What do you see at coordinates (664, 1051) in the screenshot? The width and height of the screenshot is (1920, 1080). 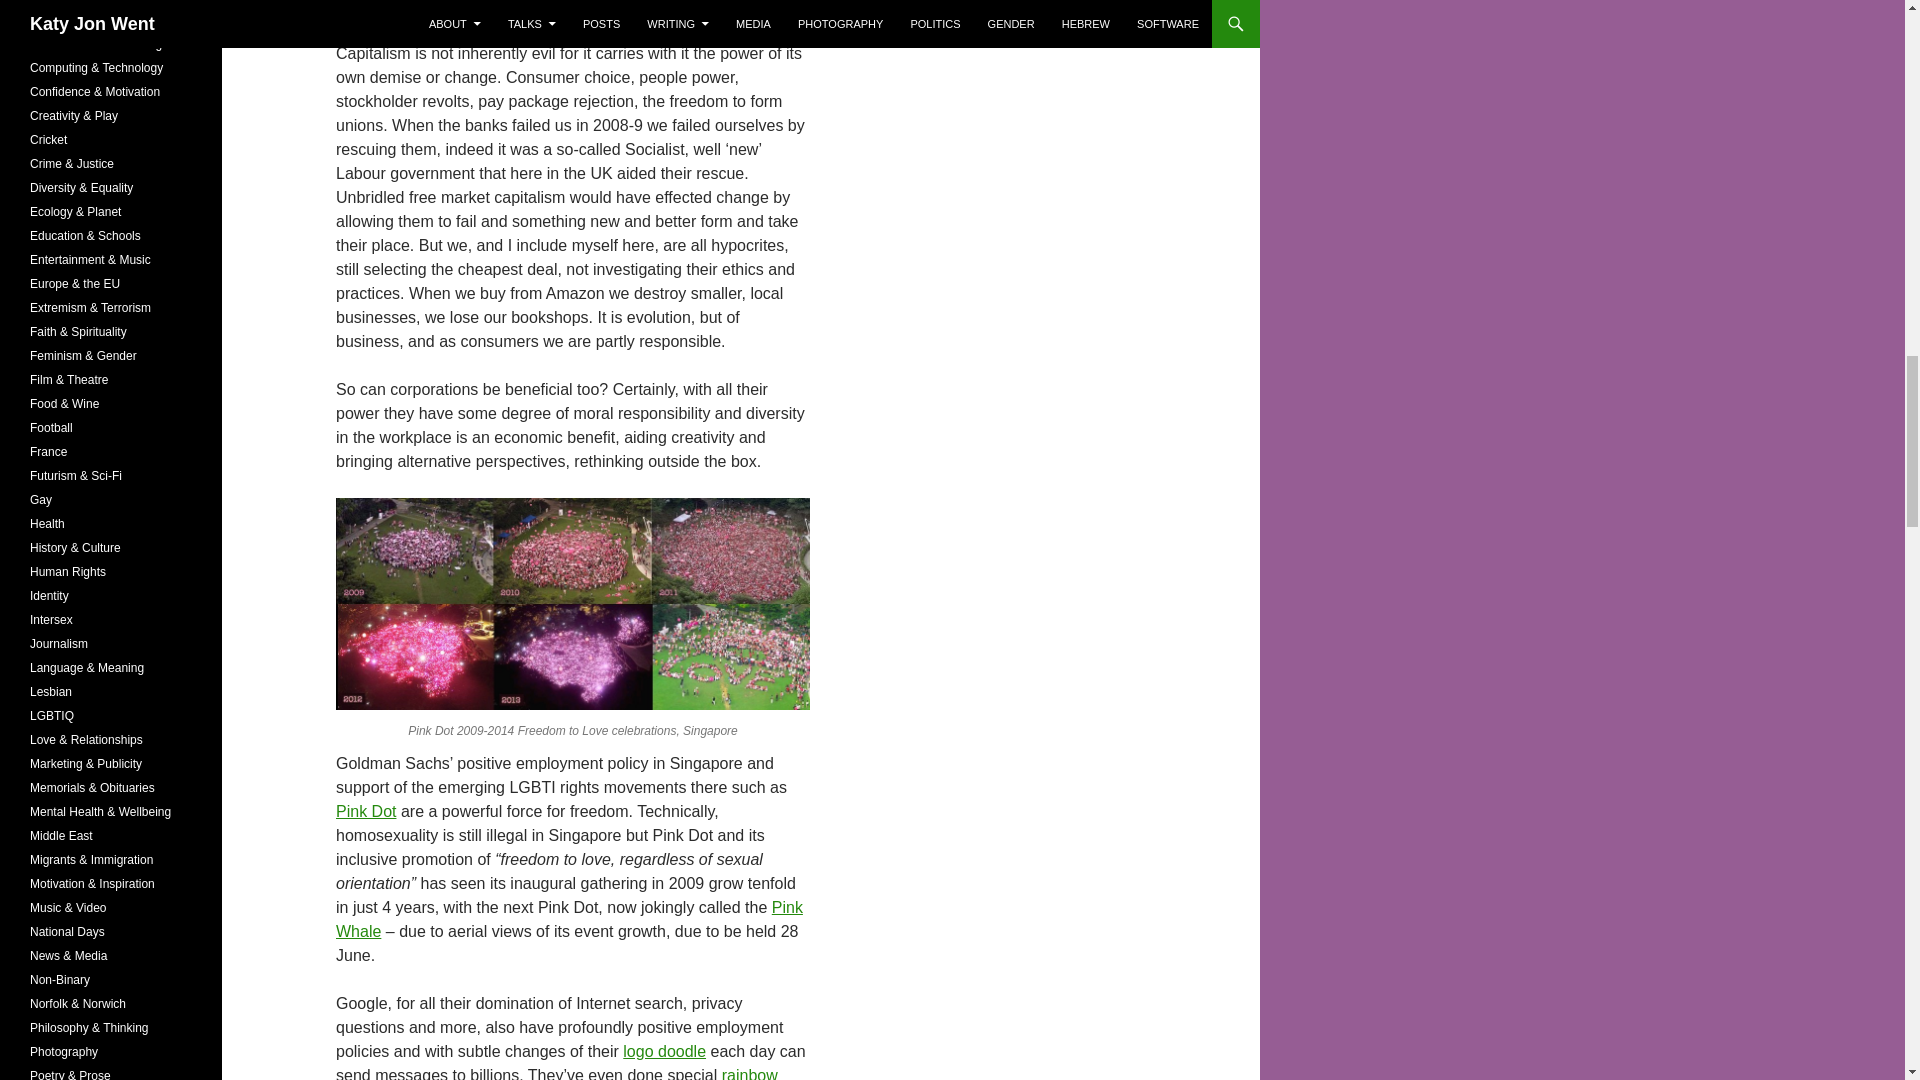 I see `Google doodle goes LGBT gay for Sochi Olympics` at bounding box center [664, 1051].